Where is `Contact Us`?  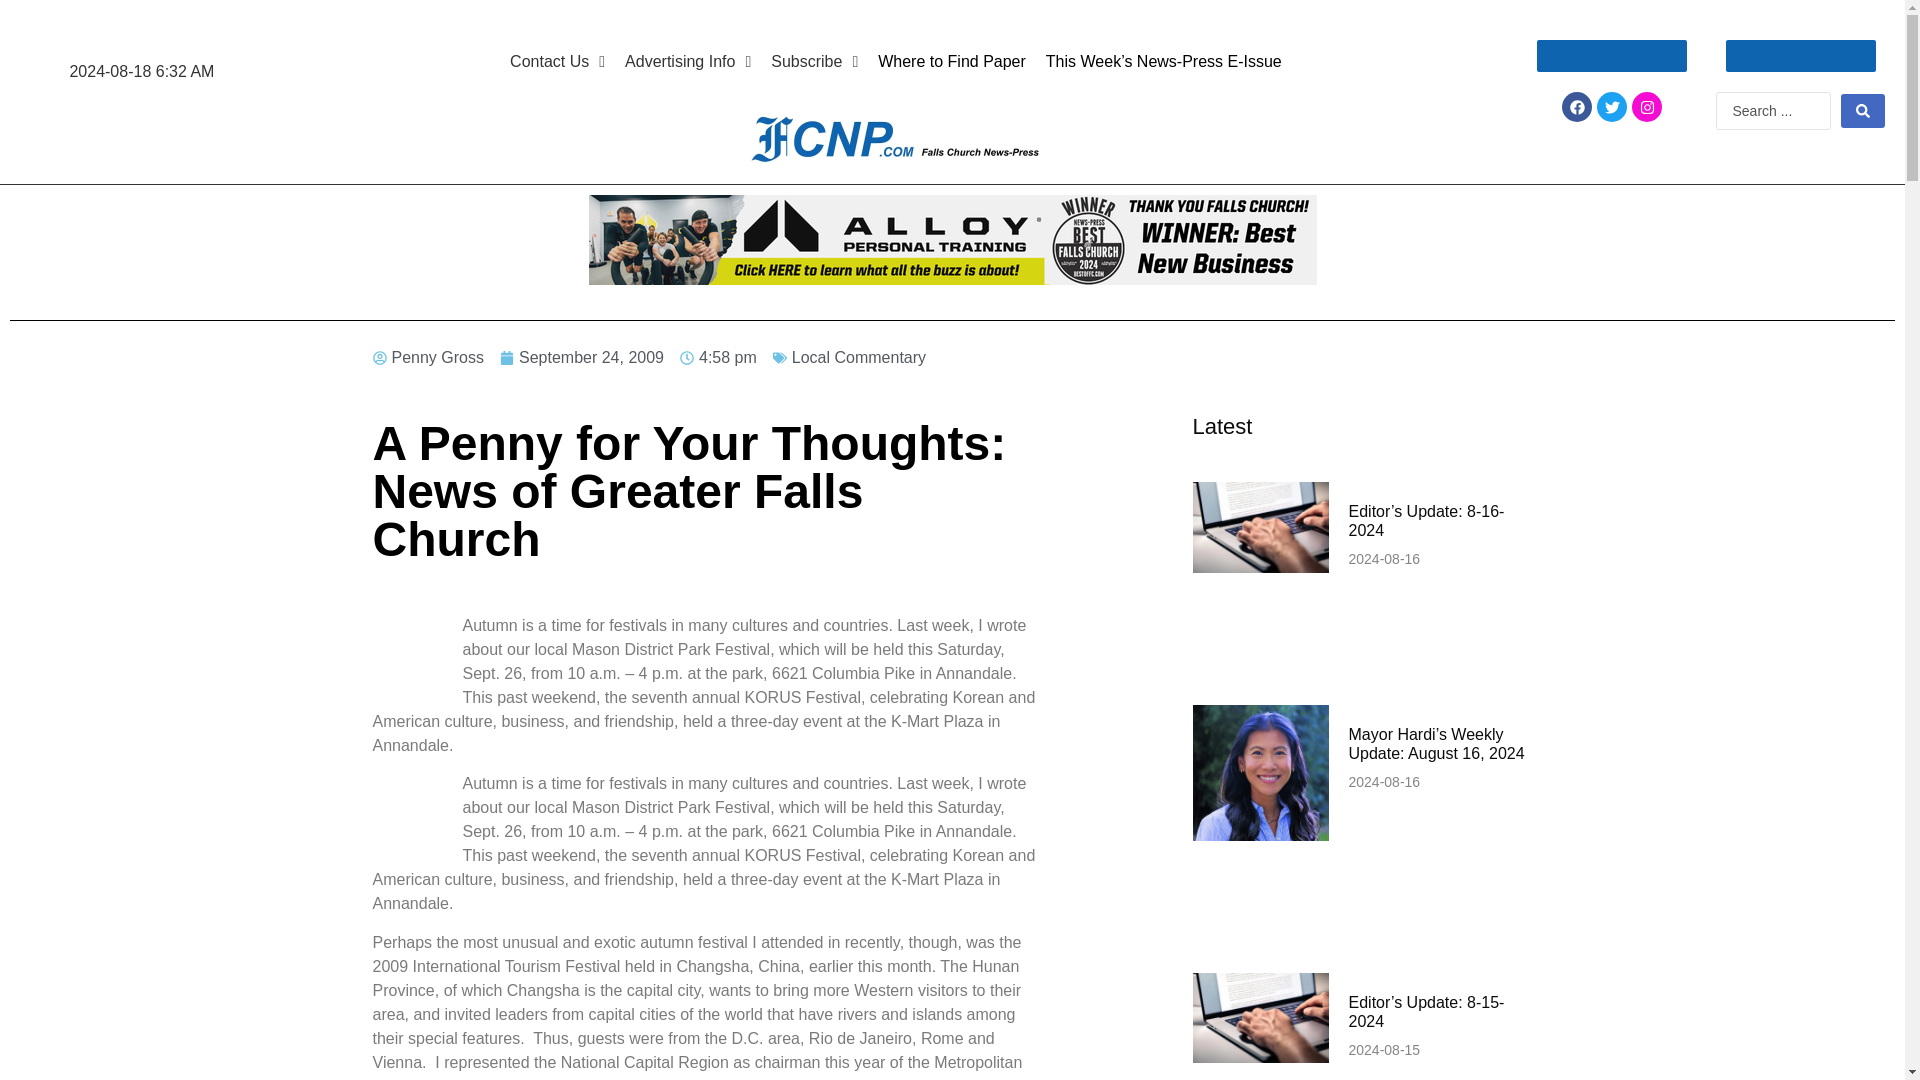
Contact Us is located at coordinates (556, 62).